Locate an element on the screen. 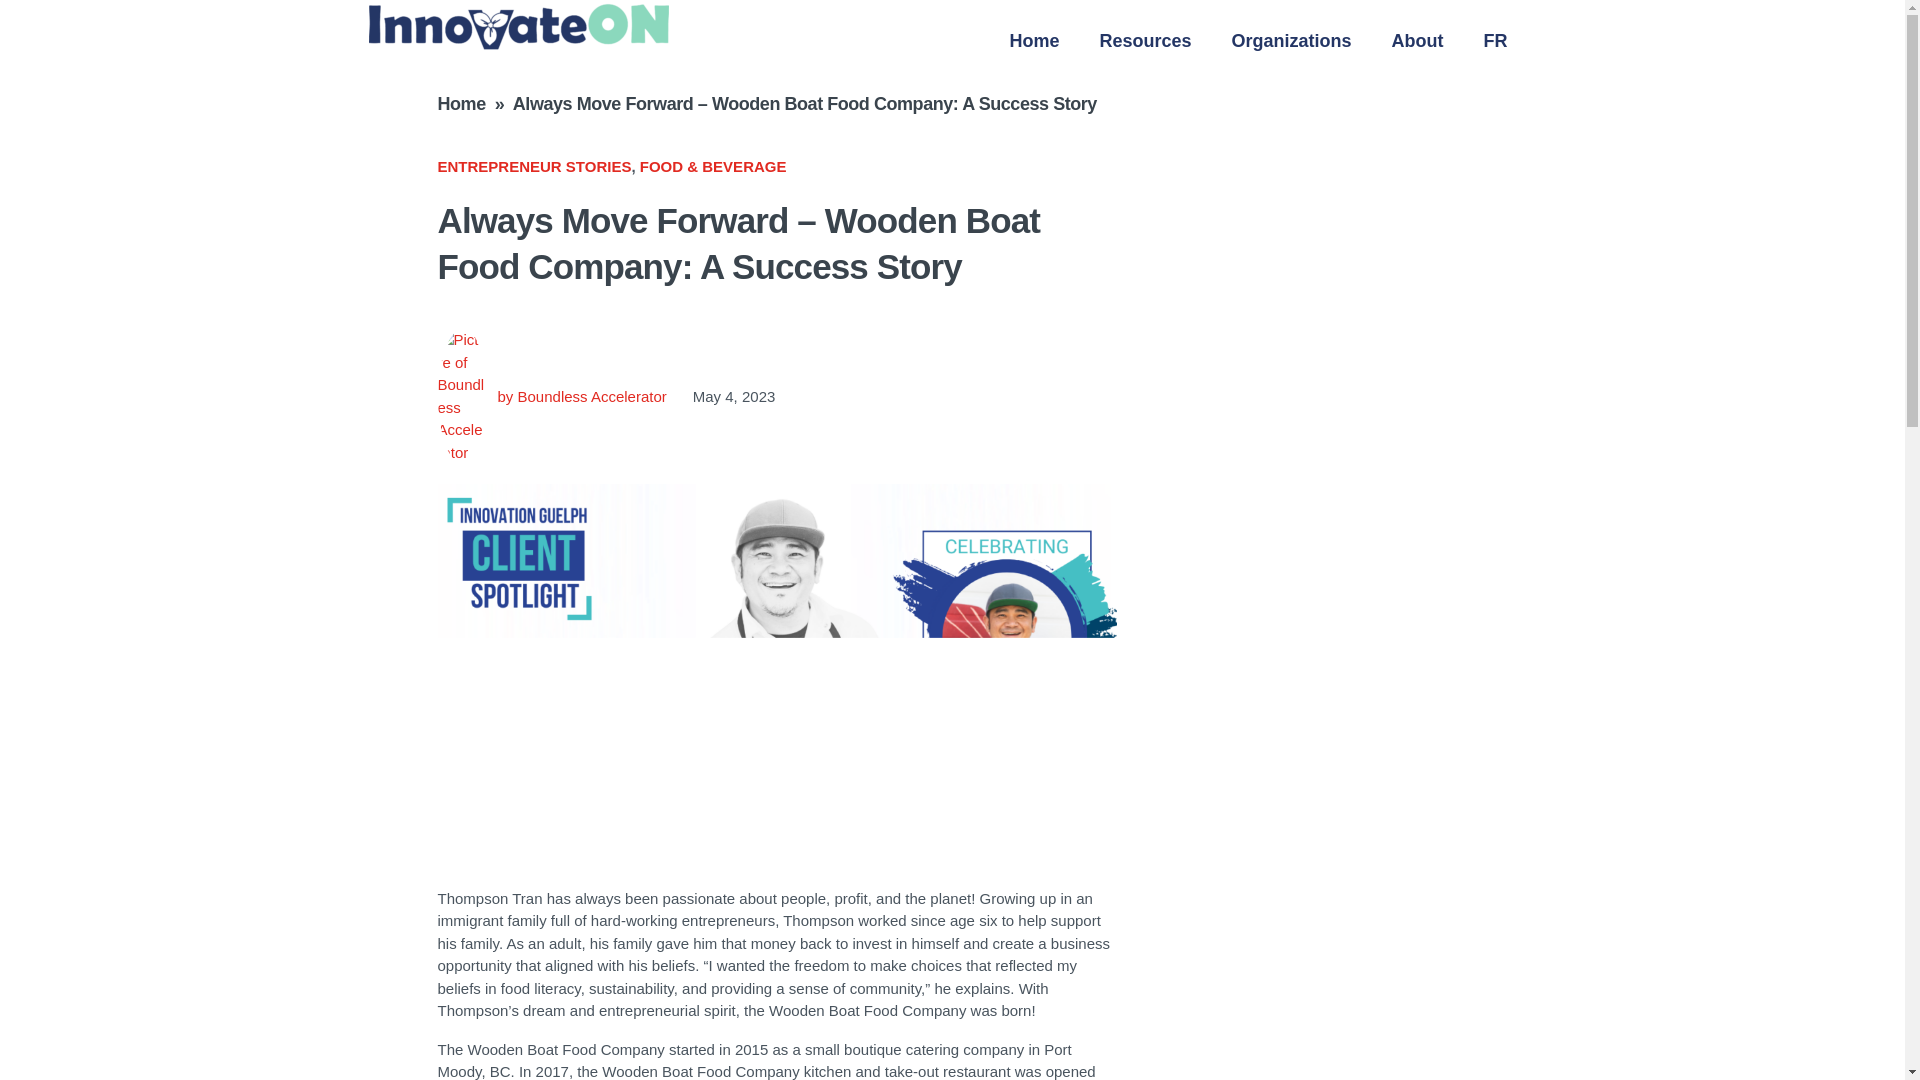 The height and width of the screenshot is (1080, 1920). ENTREPRENEUR STORIES is located at coordinates (534, 166).